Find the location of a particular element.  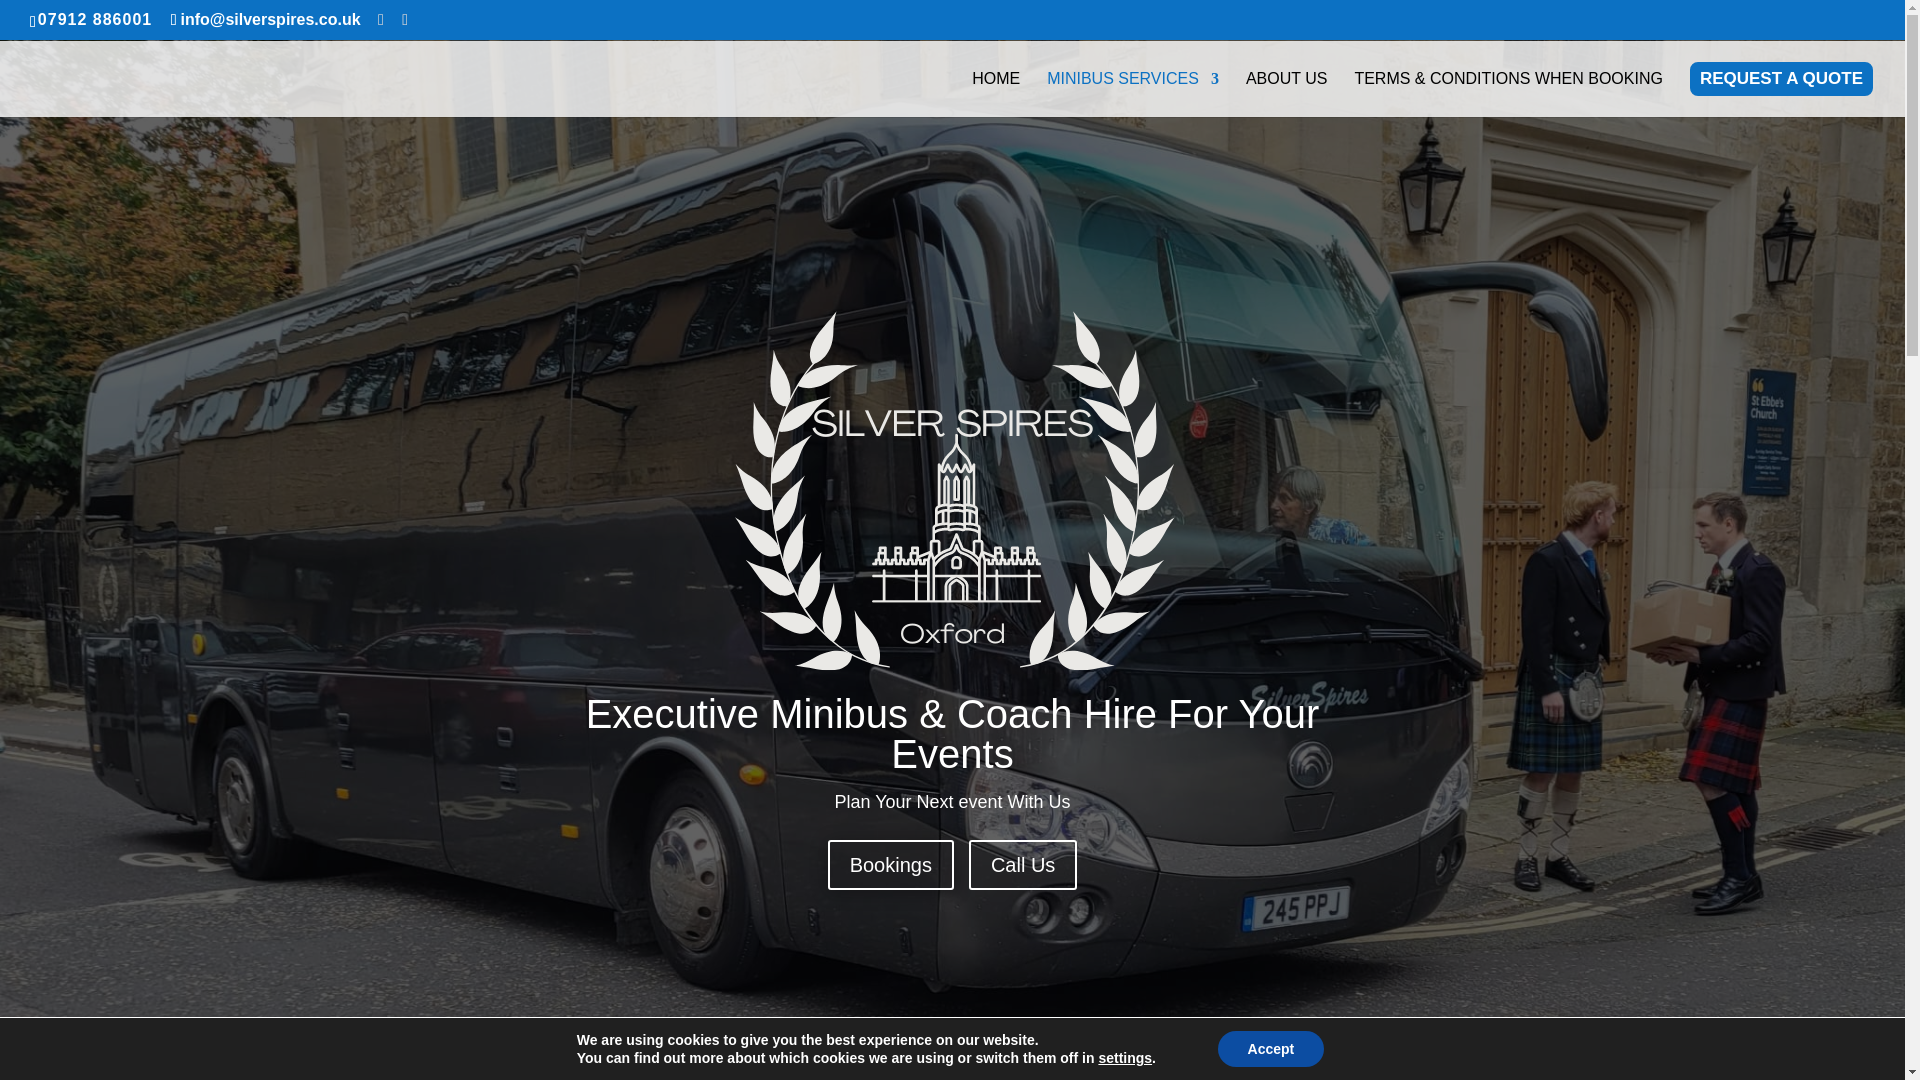

Call Us is located at coordinates (1023, 864).